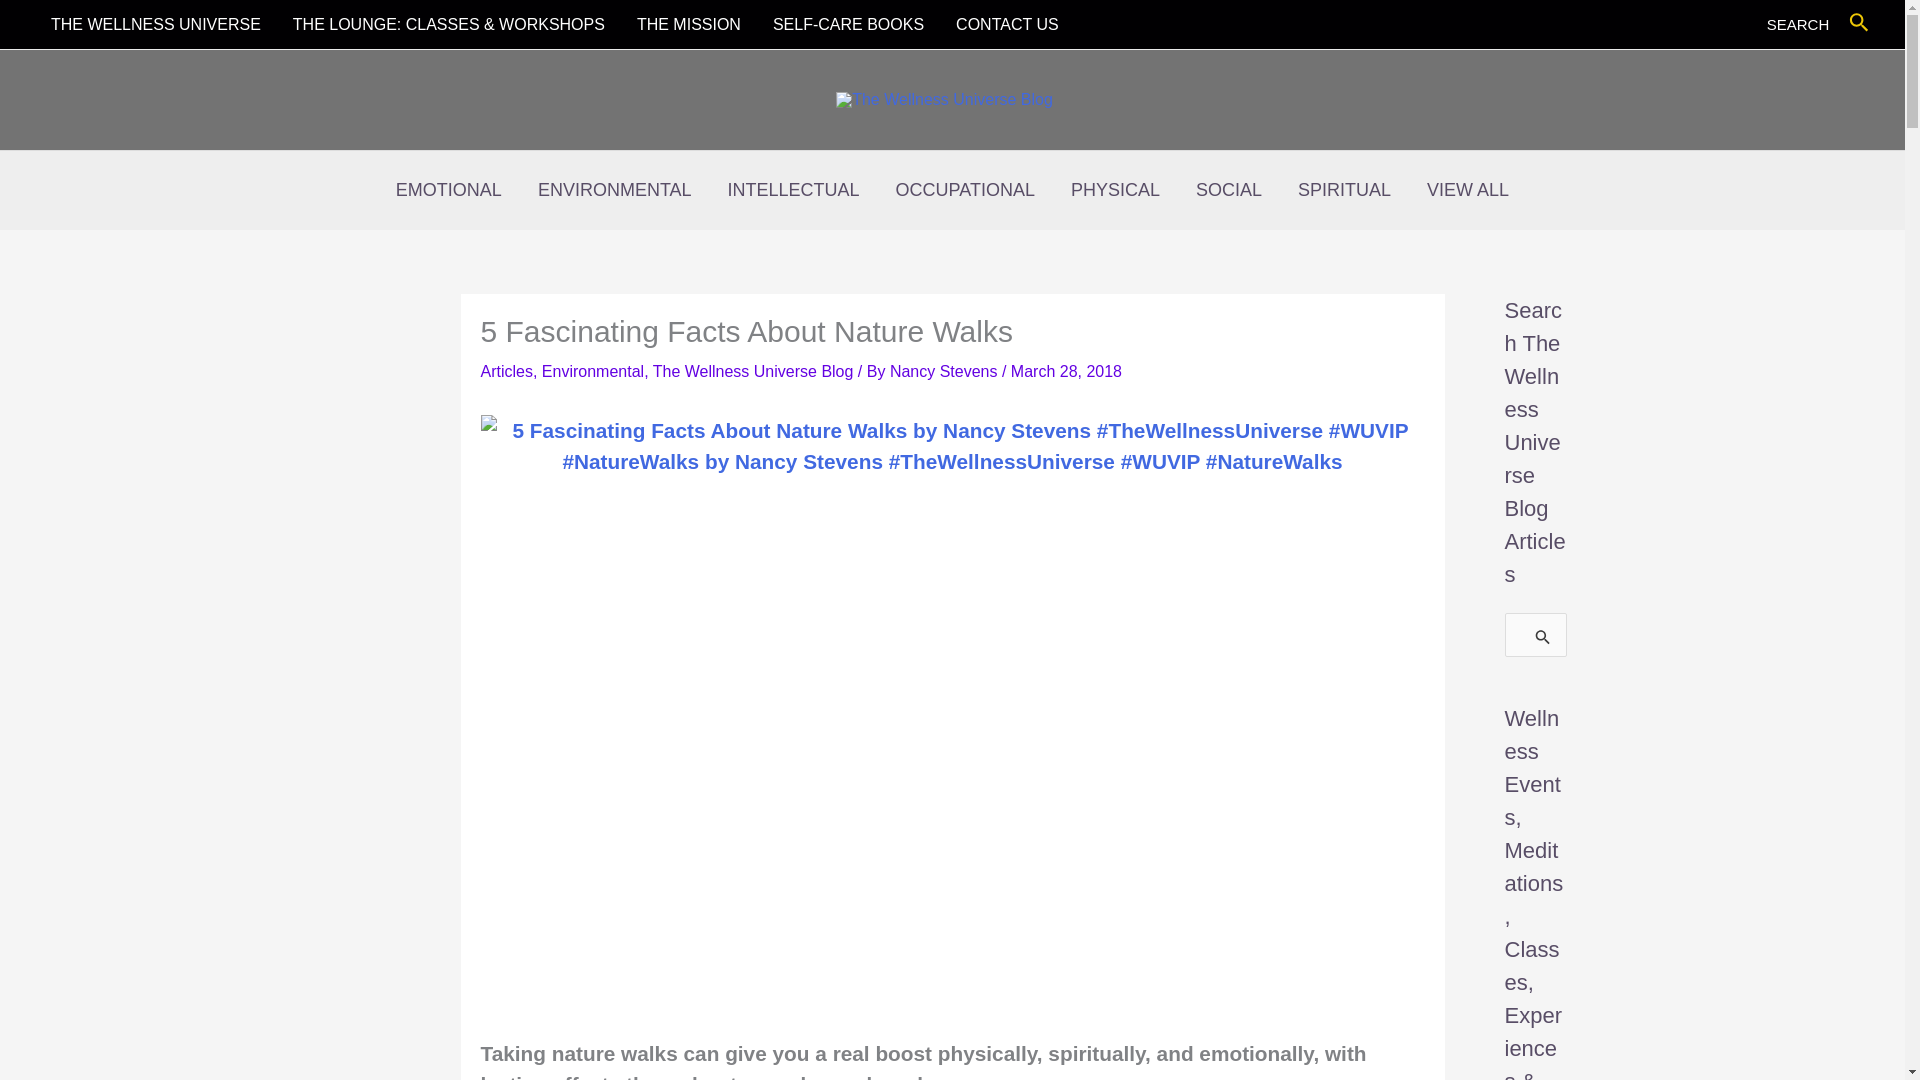  I want to click on Articles, so click(506, 371).